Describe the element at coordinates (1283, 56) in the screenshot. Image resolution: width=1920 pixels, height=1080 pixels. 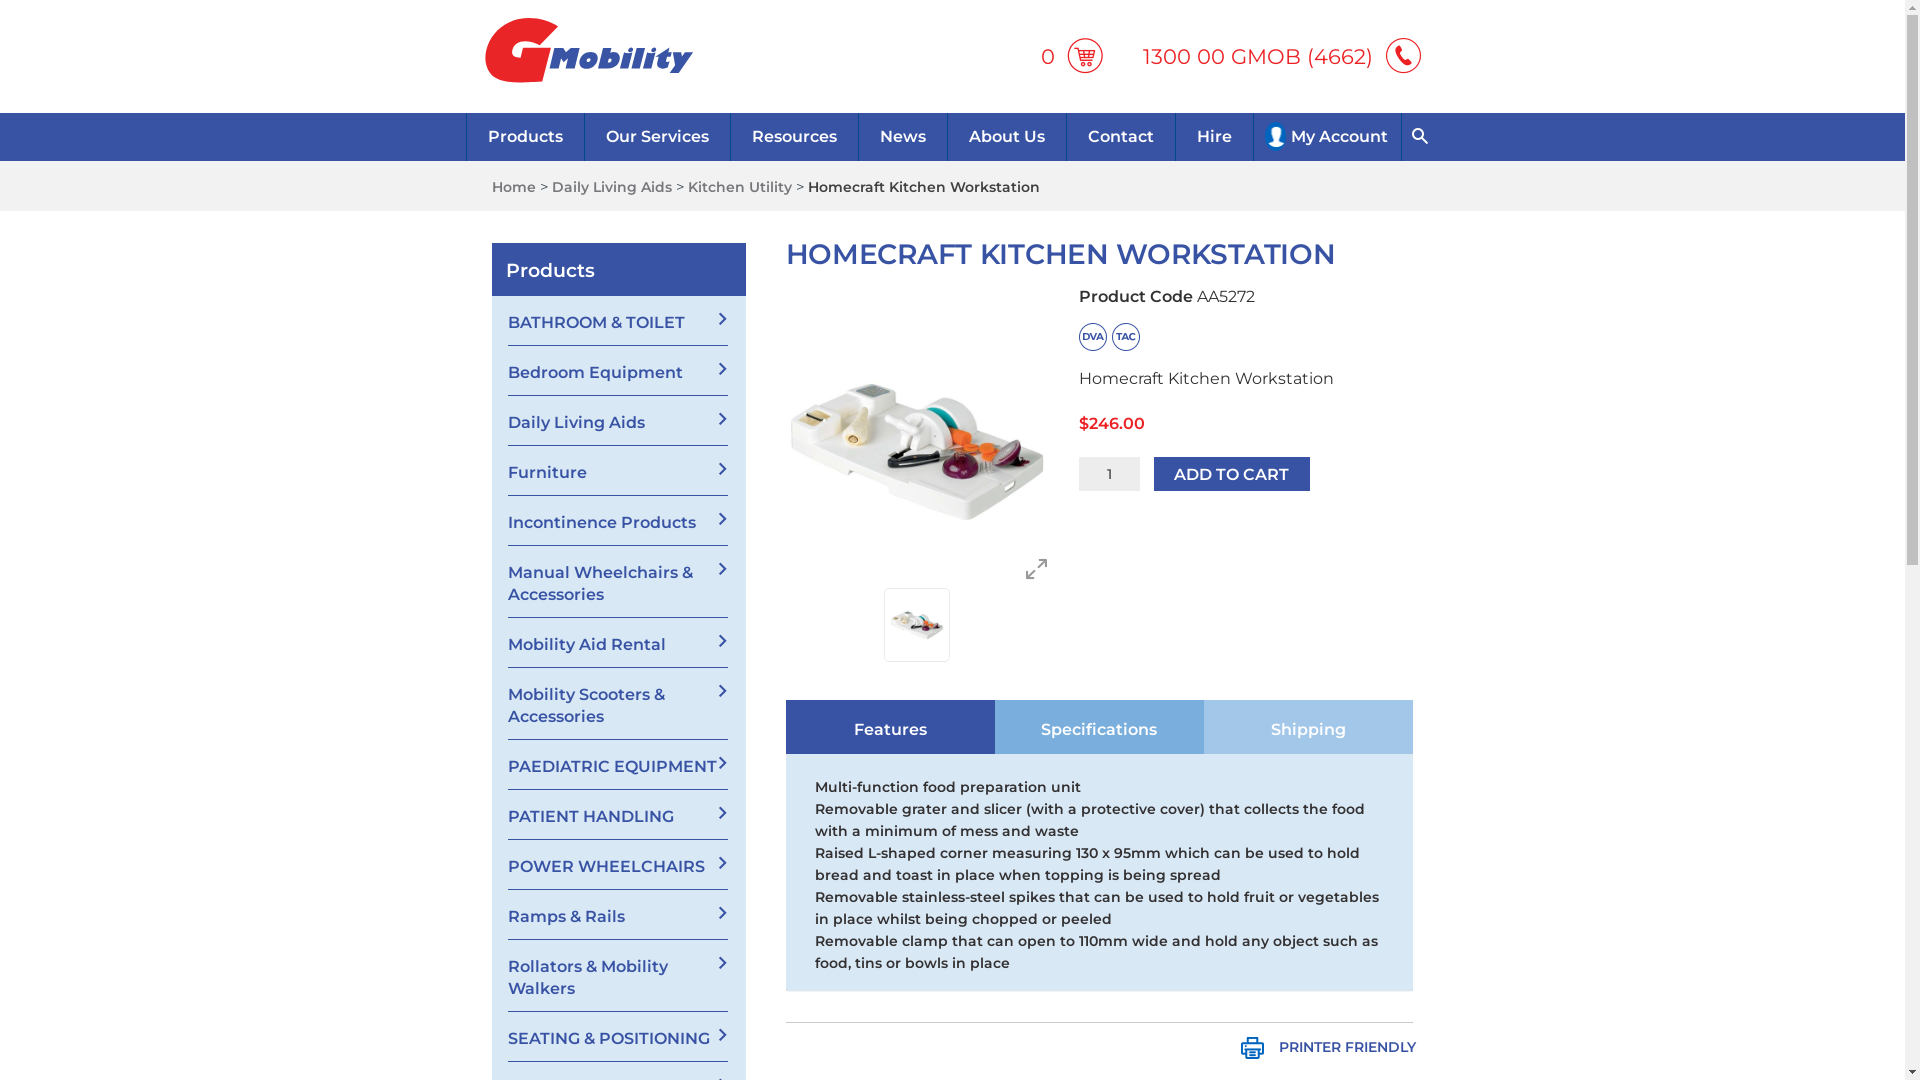
I see `1300 00 GMOB (4662)` at that location.